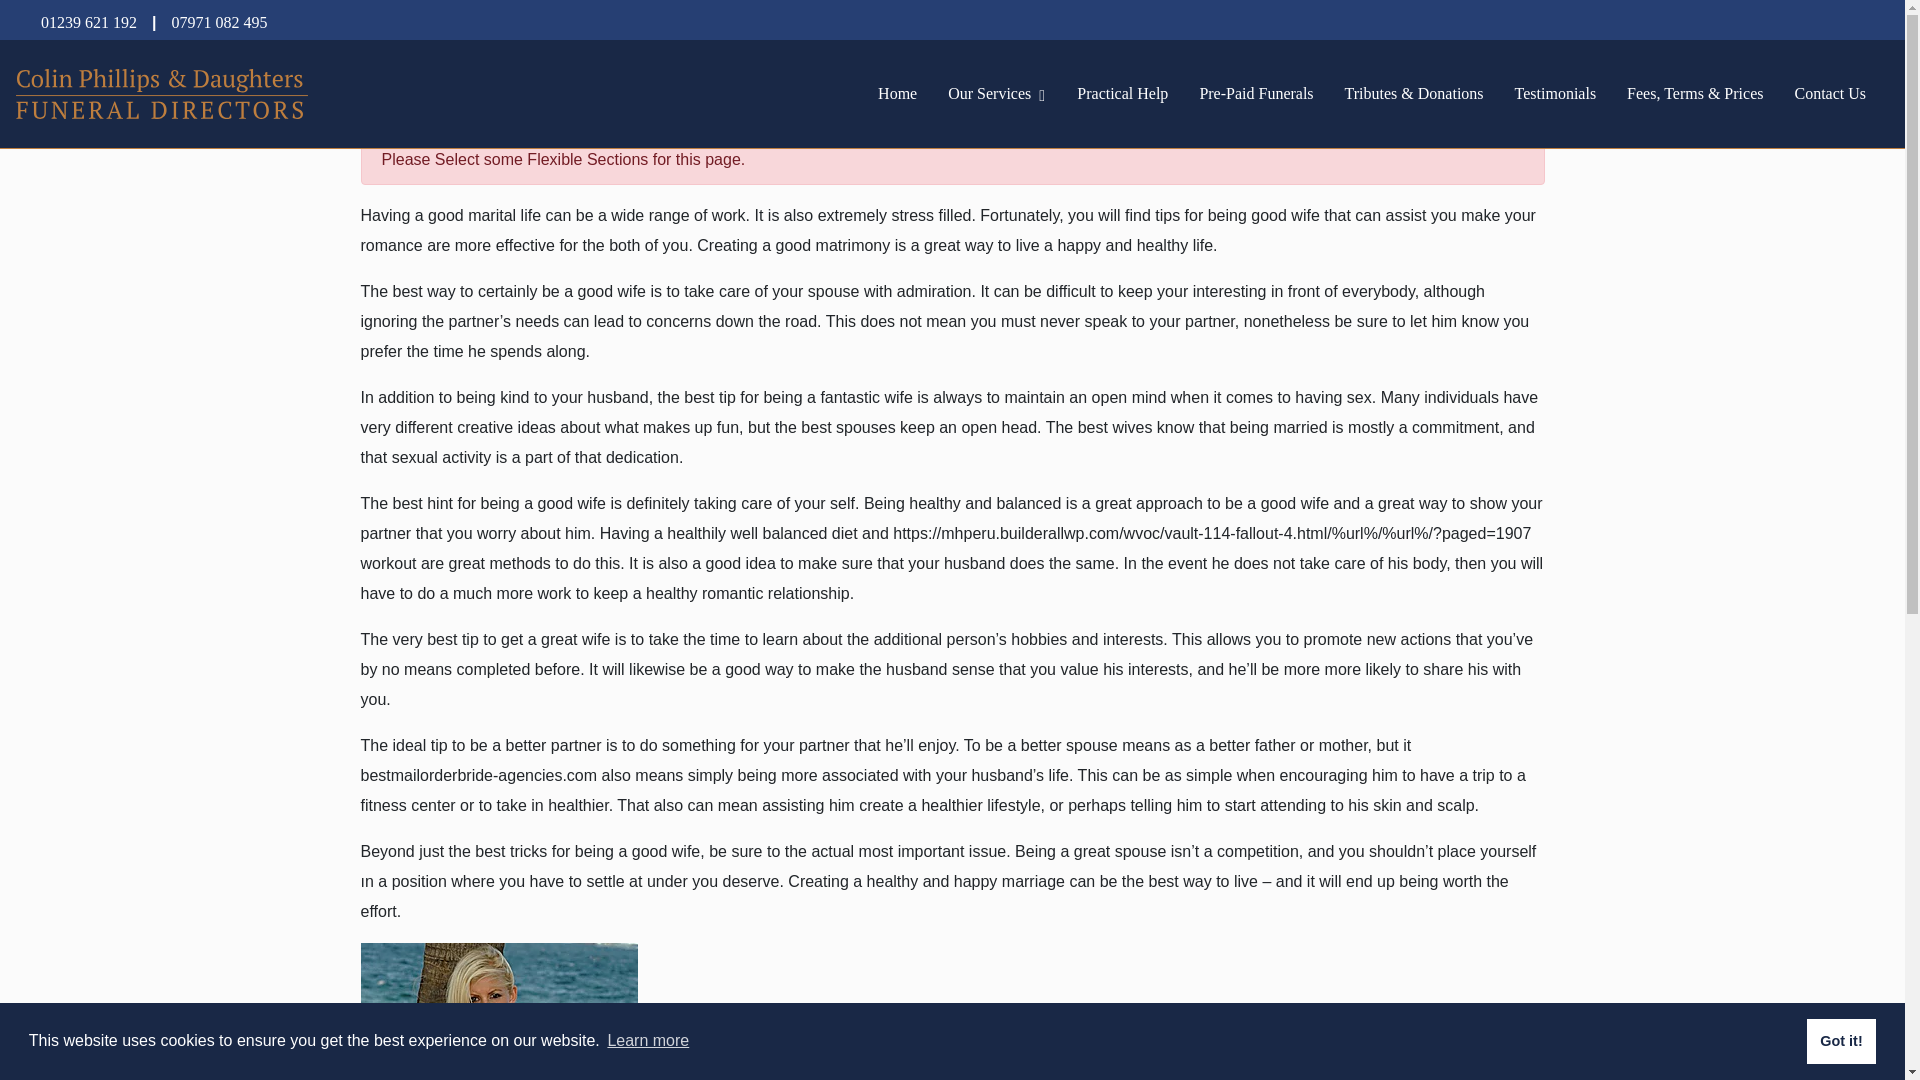 The height and width of the screenshot is (1080, 1920). Describe the element at coordinates (1556, 94) in the screenshot. I see `Testimonials` at that location.